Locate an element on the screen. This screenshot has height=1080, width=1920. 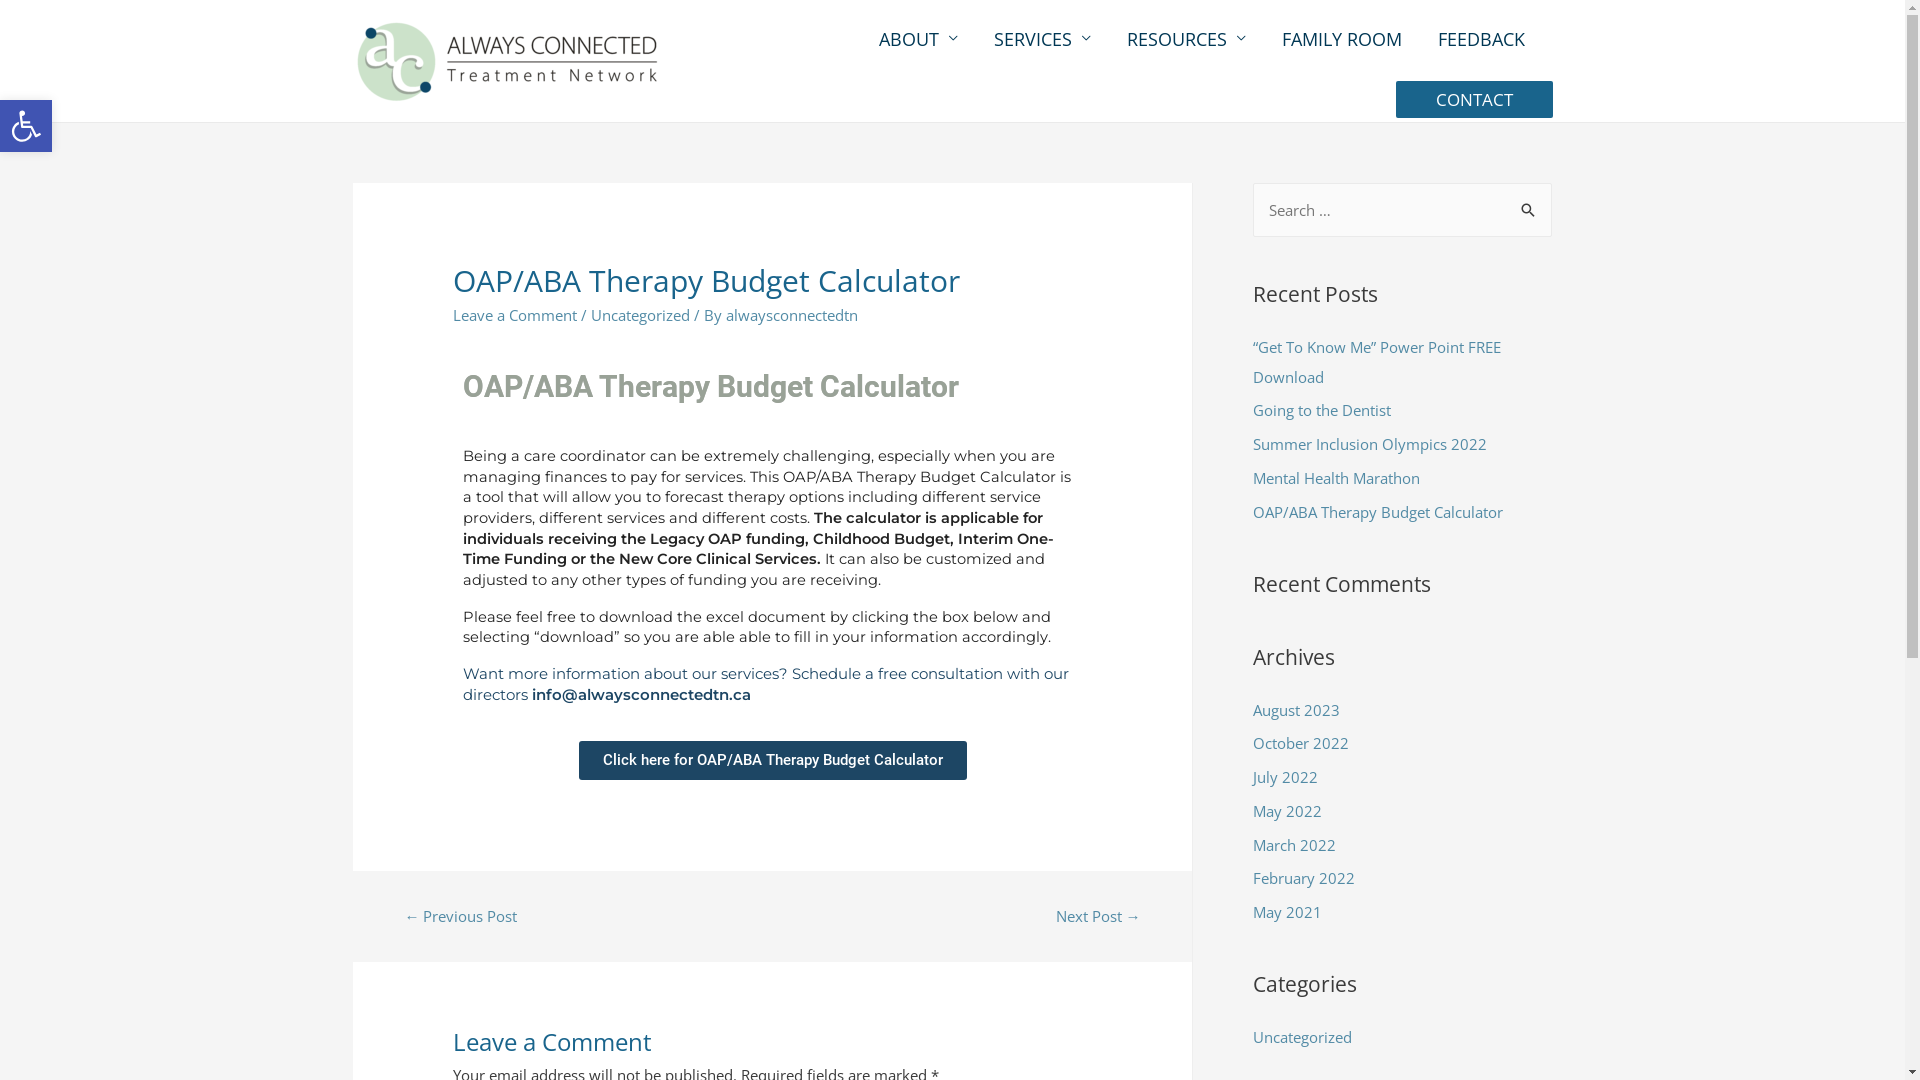
Leave a Comment is located at coordinates (515, 315).